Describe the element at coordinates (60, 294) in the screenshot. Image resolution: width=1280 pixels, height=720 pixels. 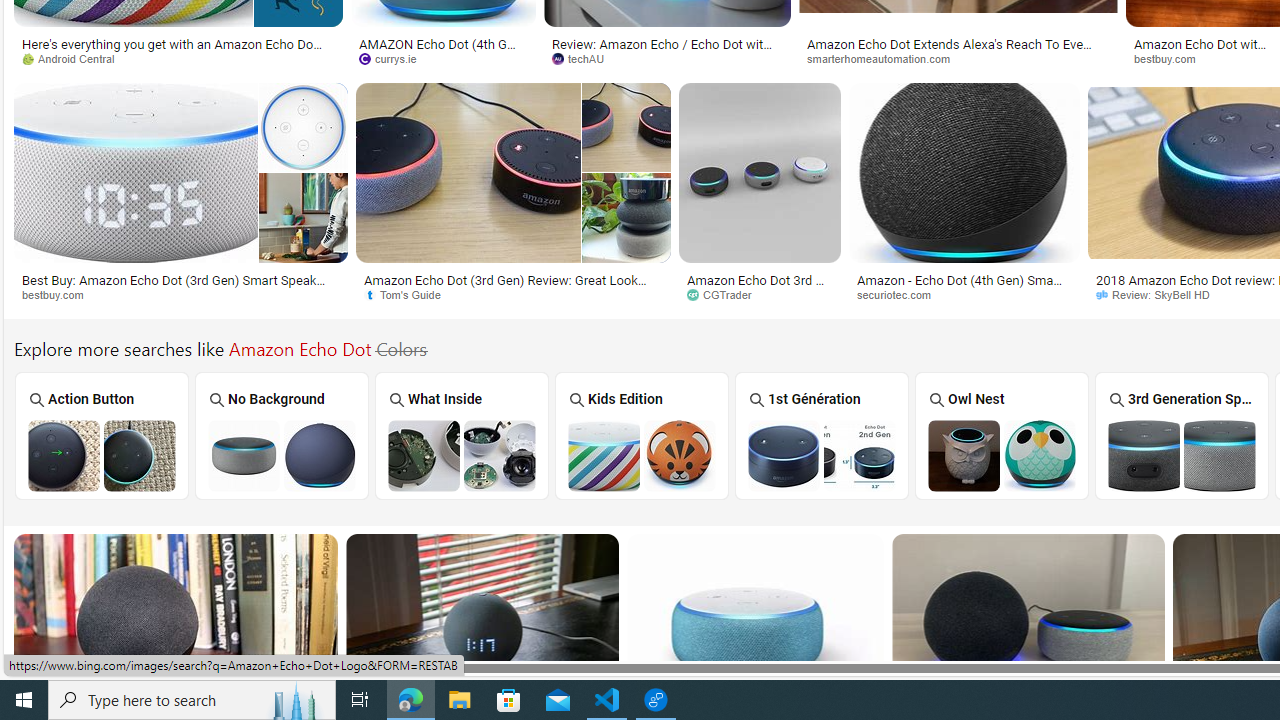
I see `bestbuy.com` at that location.